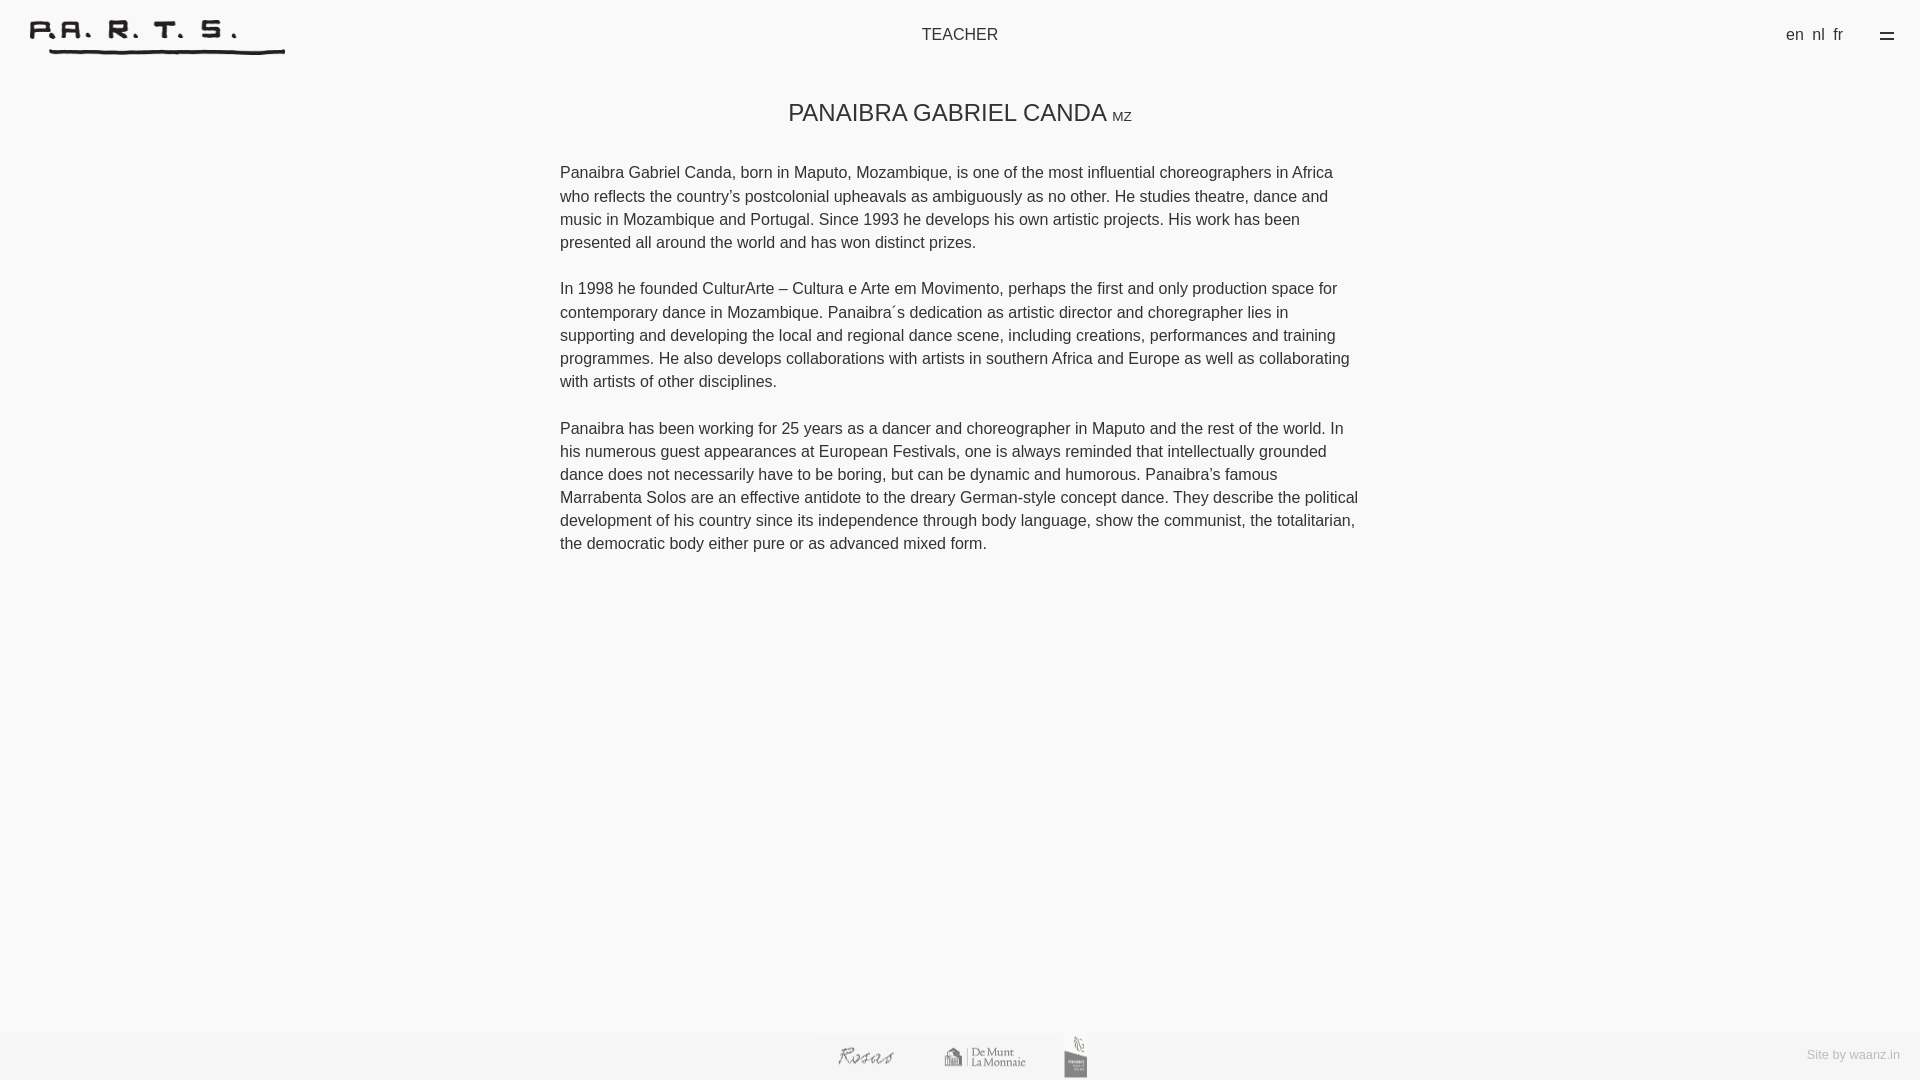  Describe the element at coordinates (1794, 34) in the screenshot. I see `en` at that location.